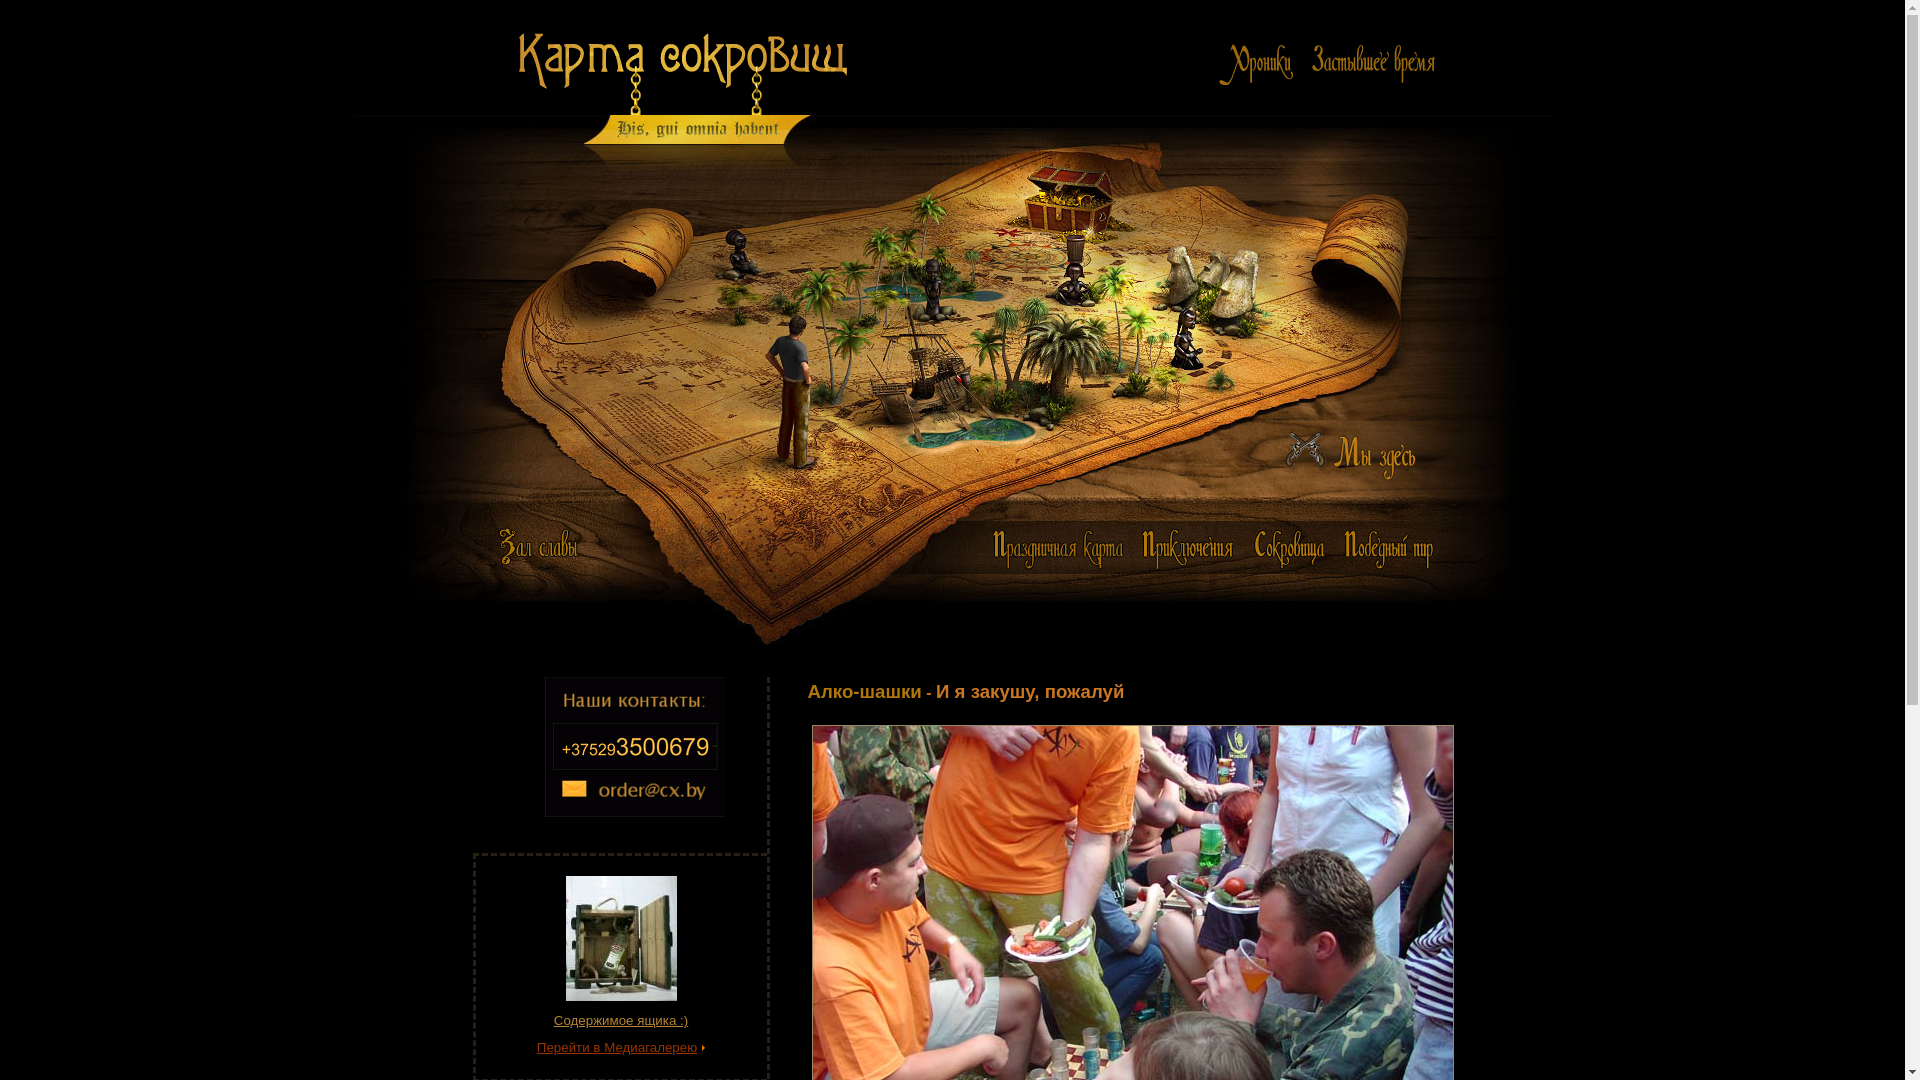 This screenshot has height=1080, width=1920. What do you see at coordinates (1388, 550) in the screenshot?
I see ` ` at bounding box center [1388, 550].